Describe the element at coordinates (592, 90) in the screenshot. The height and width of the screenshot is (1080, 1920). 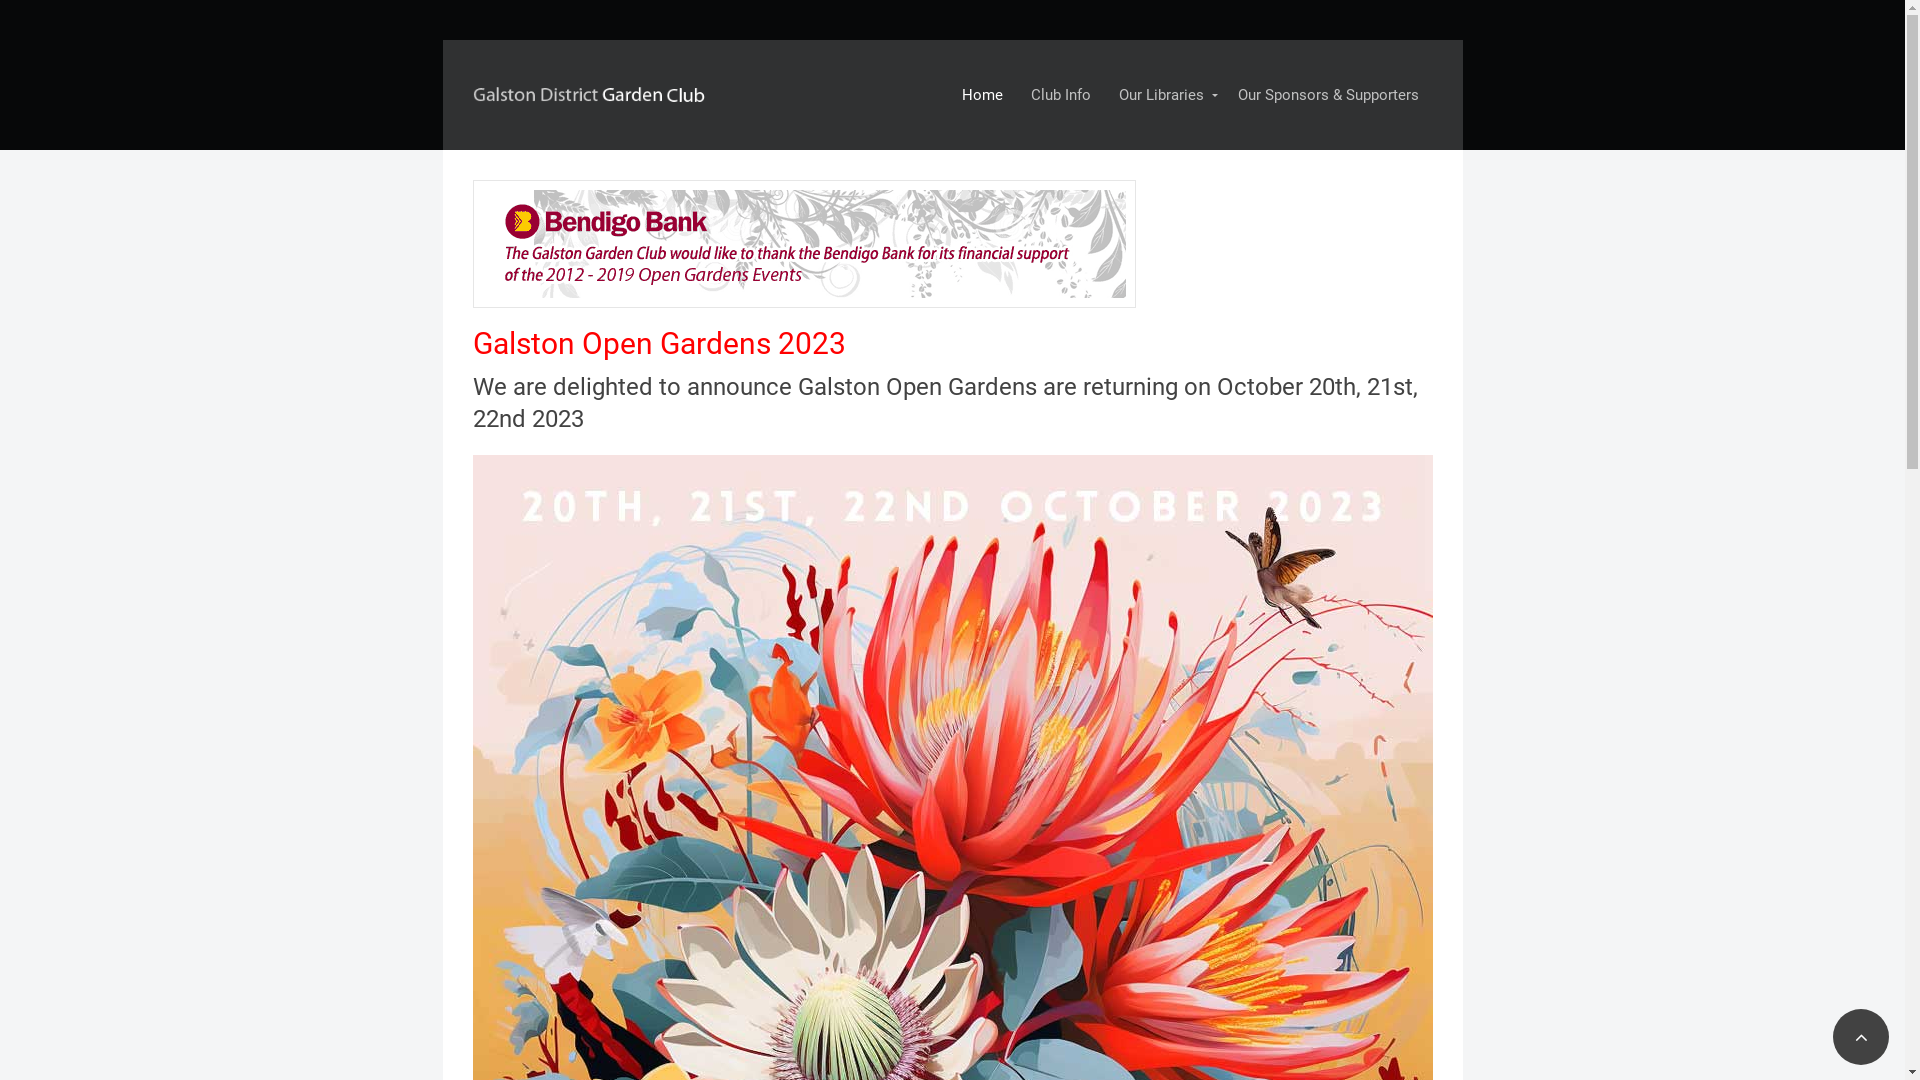
I see `Galston District Garden Club ~ Galston Open Gardens` at that location.